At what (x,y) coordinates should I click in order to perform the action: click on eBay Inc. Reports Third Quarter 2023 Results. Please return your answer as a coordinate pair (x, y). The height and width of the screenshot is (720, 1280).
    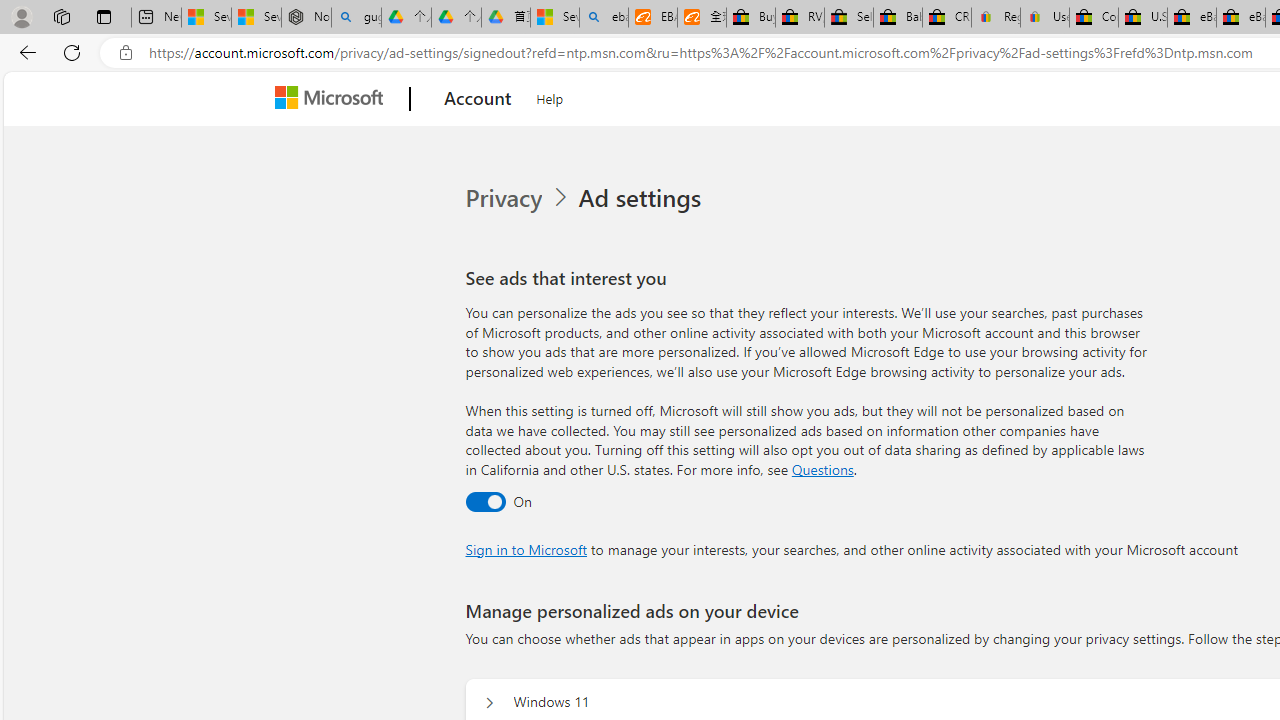
    Looking at the image, I should click on (1240, 18).